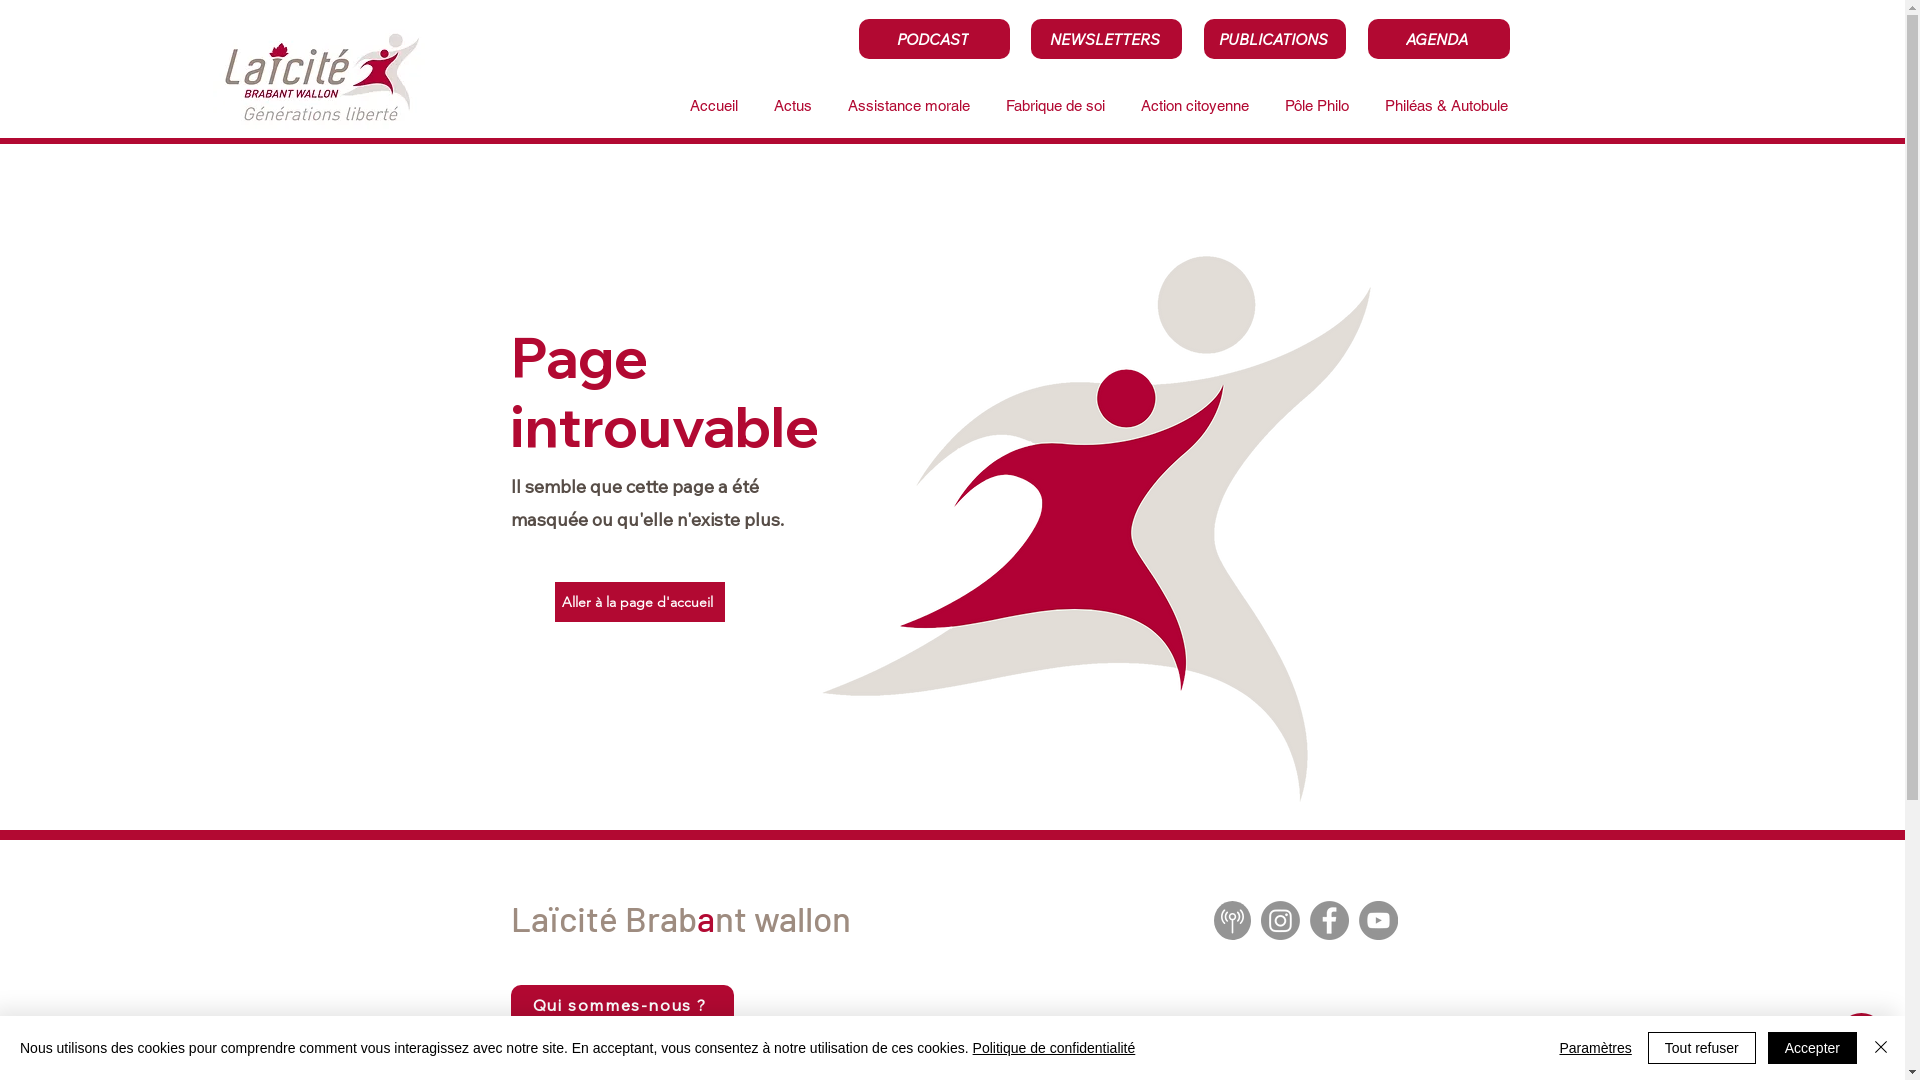  What do you see at coordinates (1192, 106) in the screenshot?
I see `Action citoyenne` at bounding box center [1192, 106].